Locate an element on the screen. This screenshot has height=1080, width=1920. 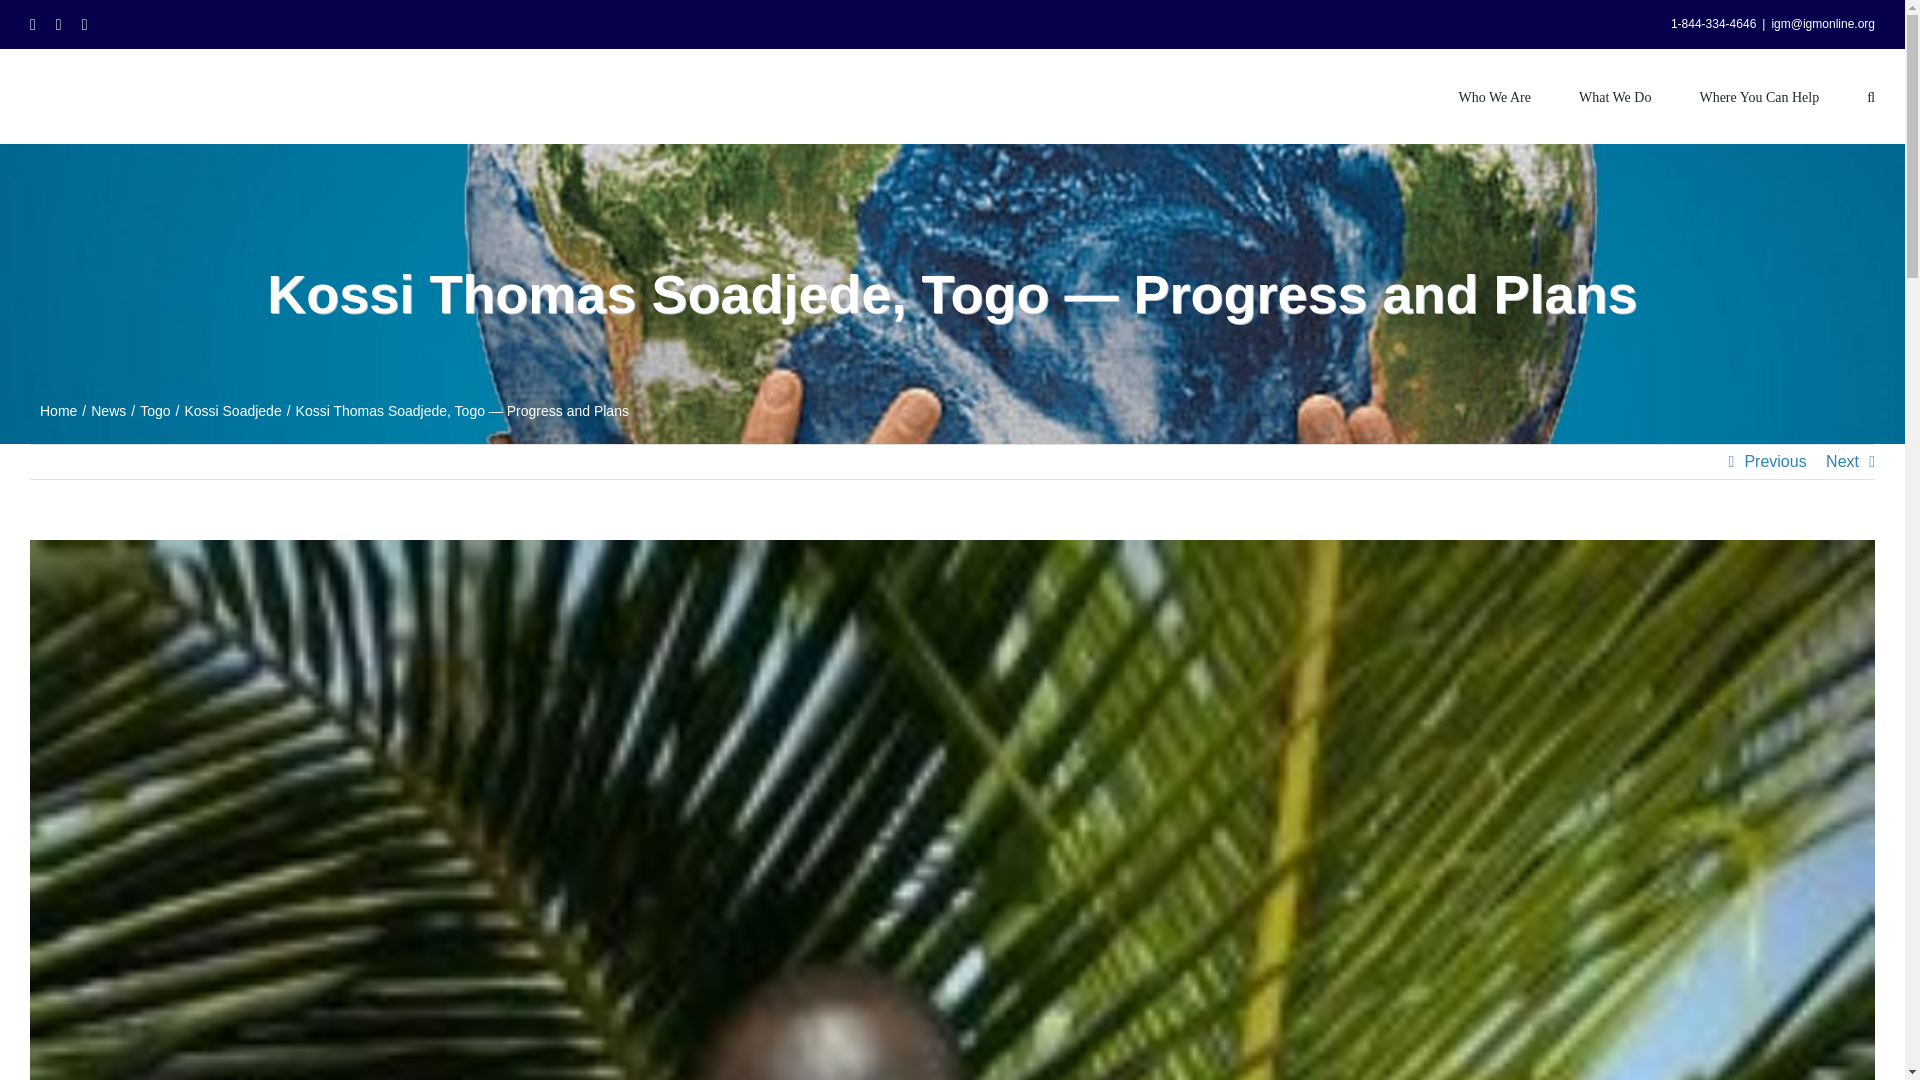
Previous is located at coordinates (1774, 462).